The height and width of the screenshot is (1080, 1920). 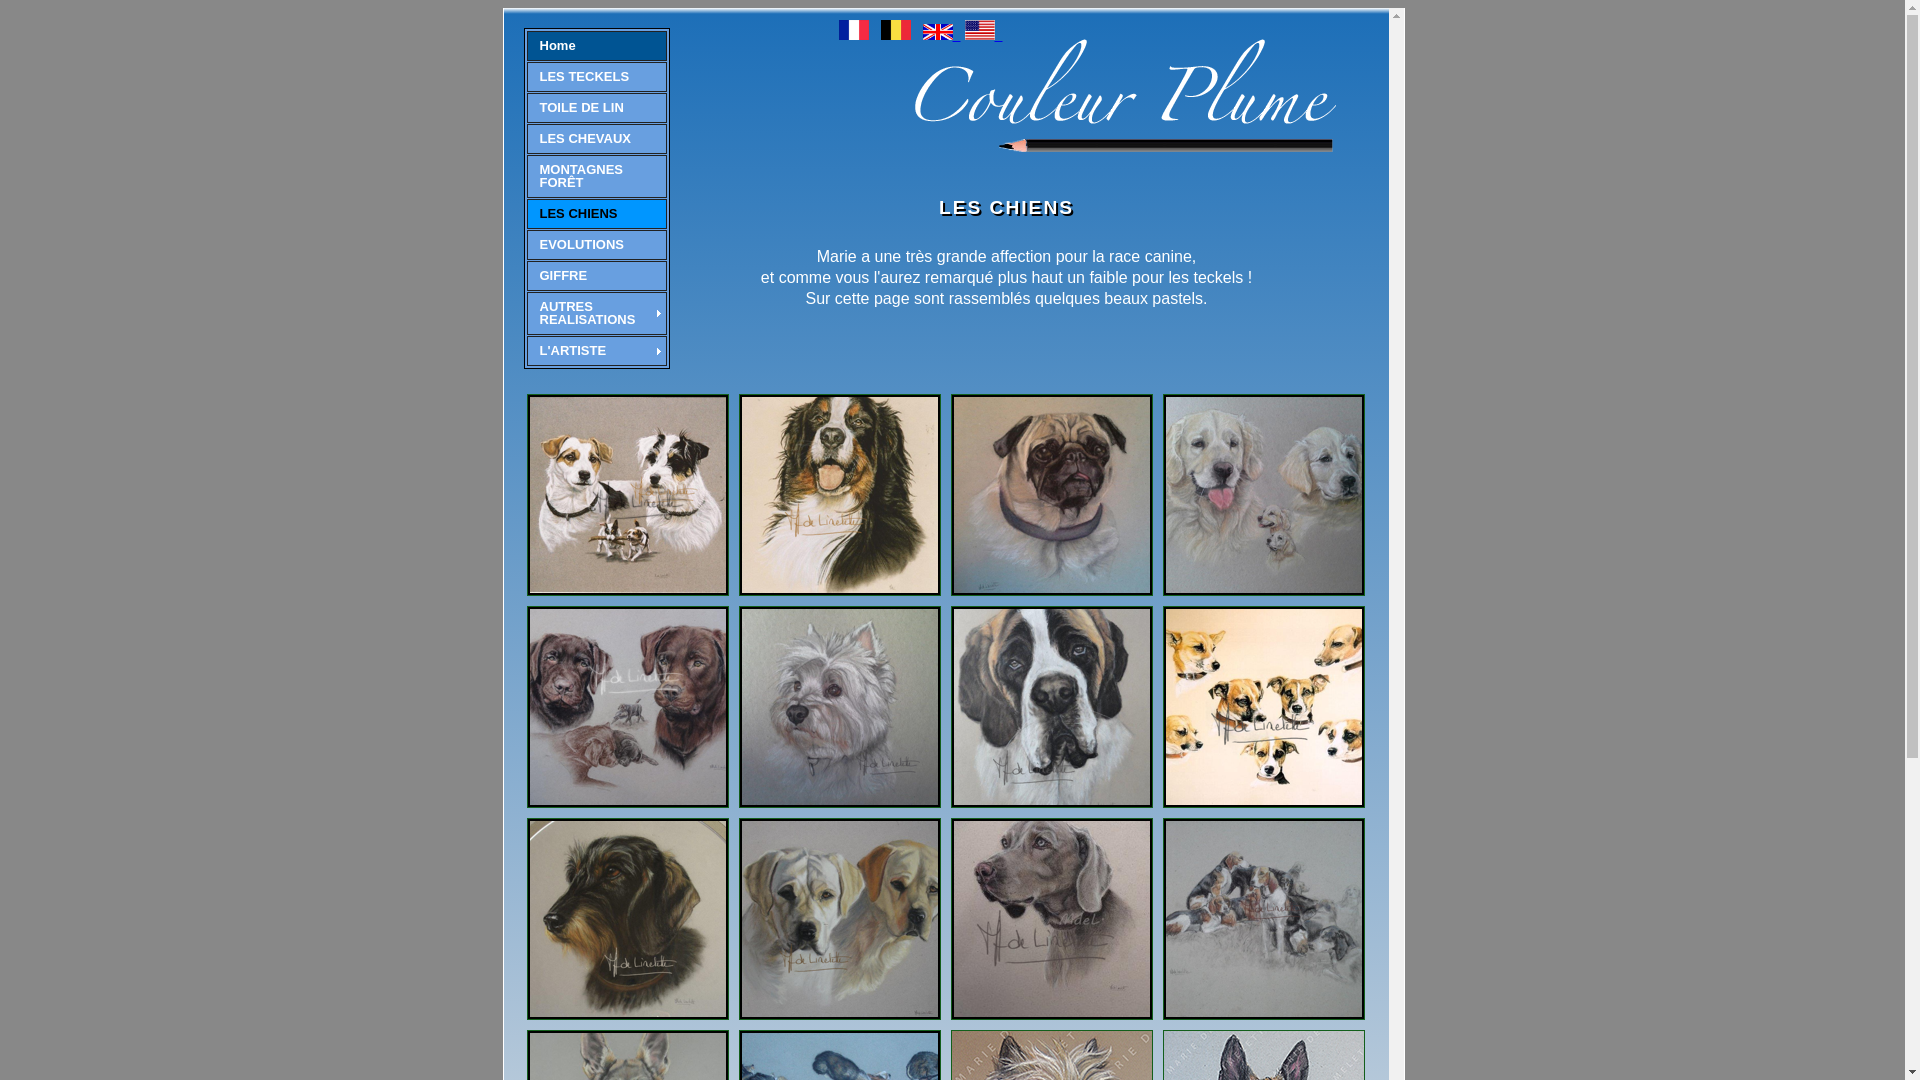 I want to click on GIFFRE, so click(x=596, y=276).